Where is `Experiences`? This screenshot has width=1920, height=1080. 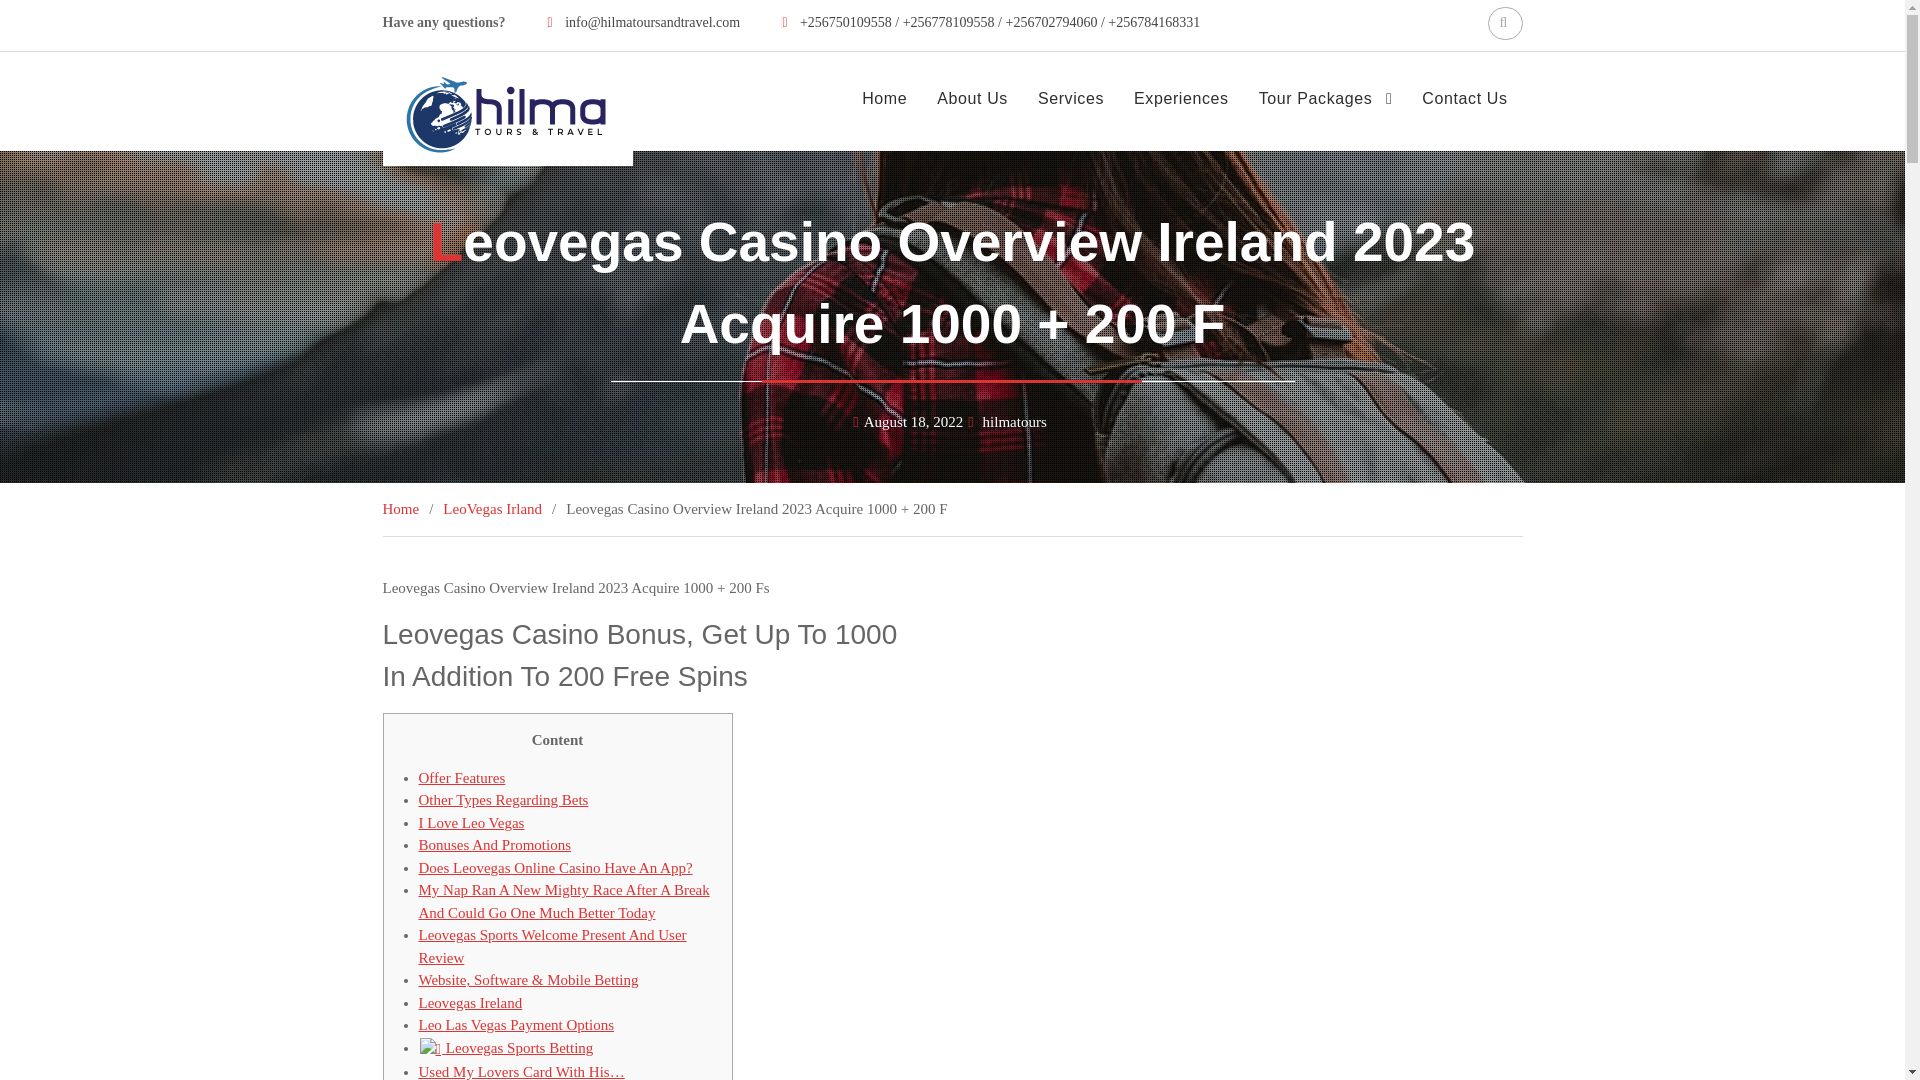 Experiences is located at coordinates (1180, 98).